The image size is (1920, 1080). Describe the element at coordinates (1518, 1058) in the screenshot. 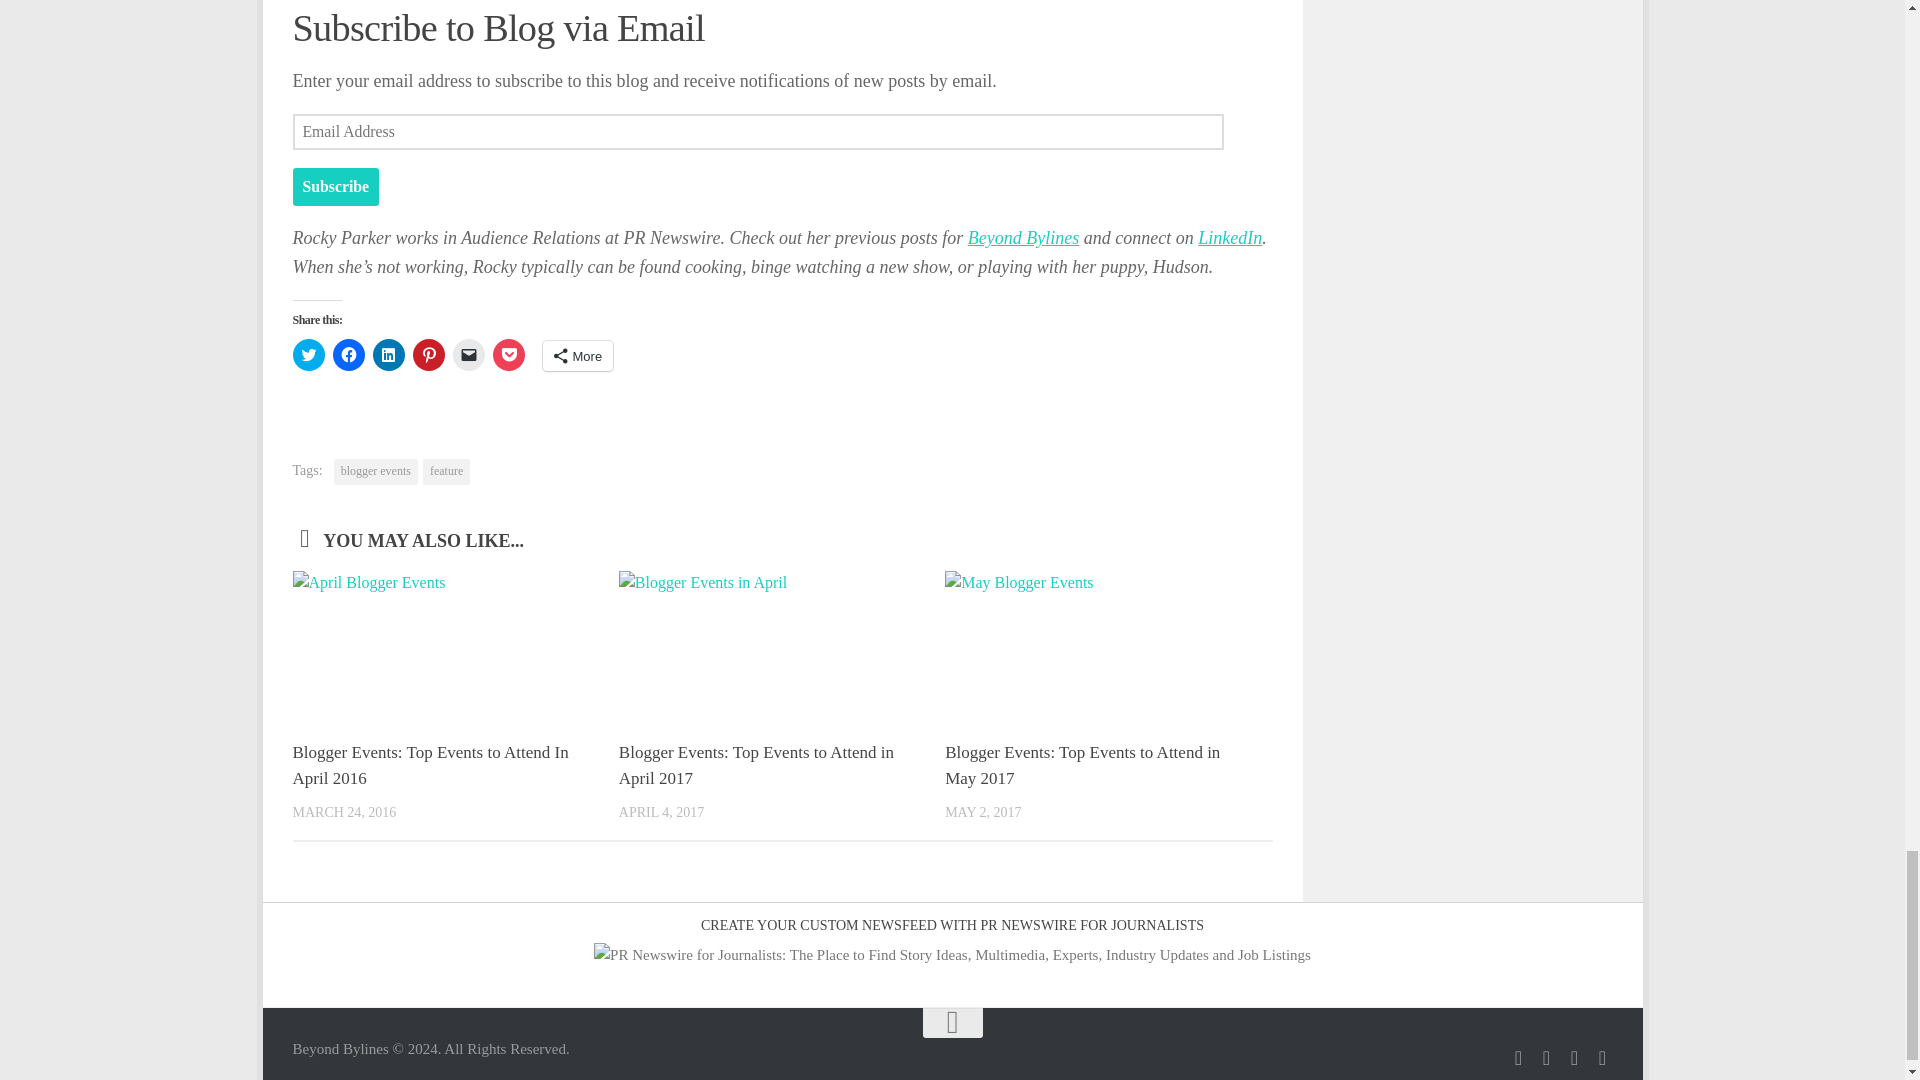

I see `Follow us on Twitter` at that location.